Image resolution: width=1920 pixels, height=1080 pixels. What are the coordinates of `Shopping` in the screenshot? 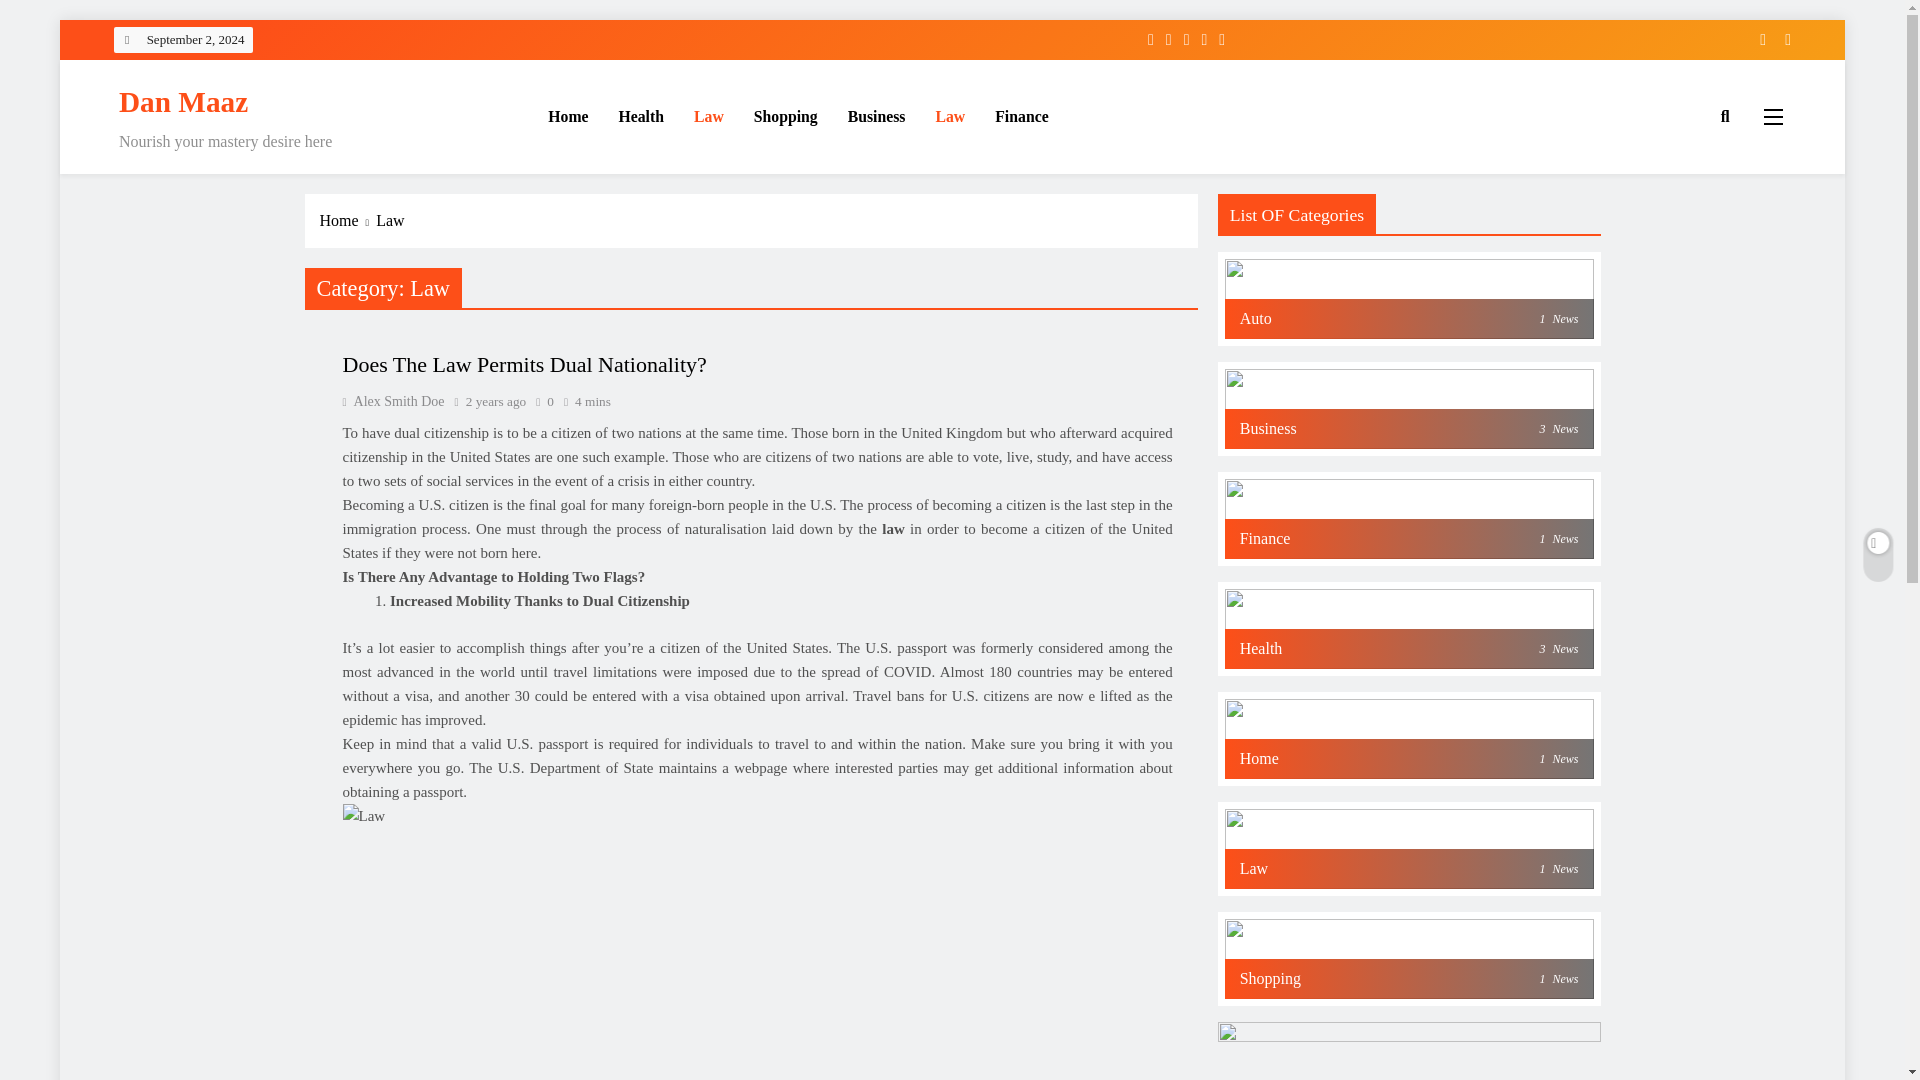 It's located at (496, 402).